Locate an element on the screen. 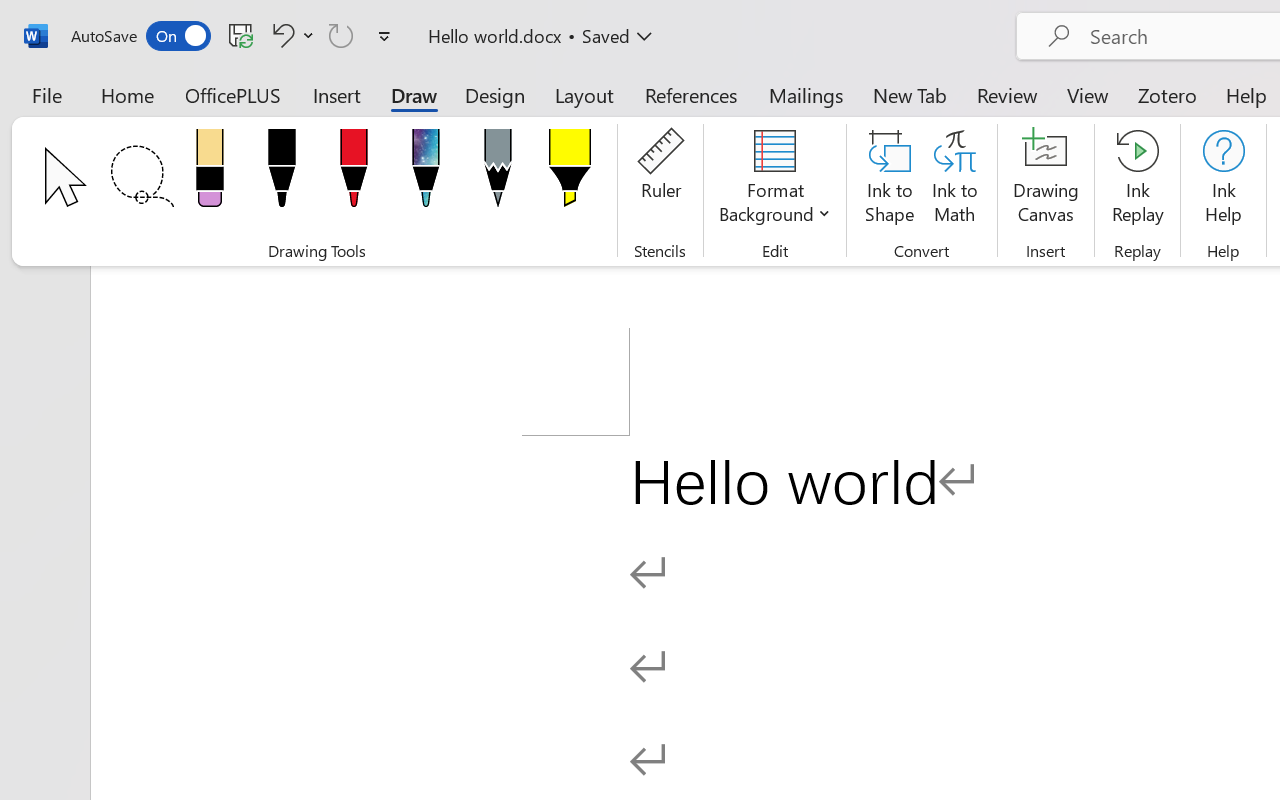 The height and width of the screenshot is (800, 1280). Pen: Black, 0.5 mm is located at coordinates (281, 174).